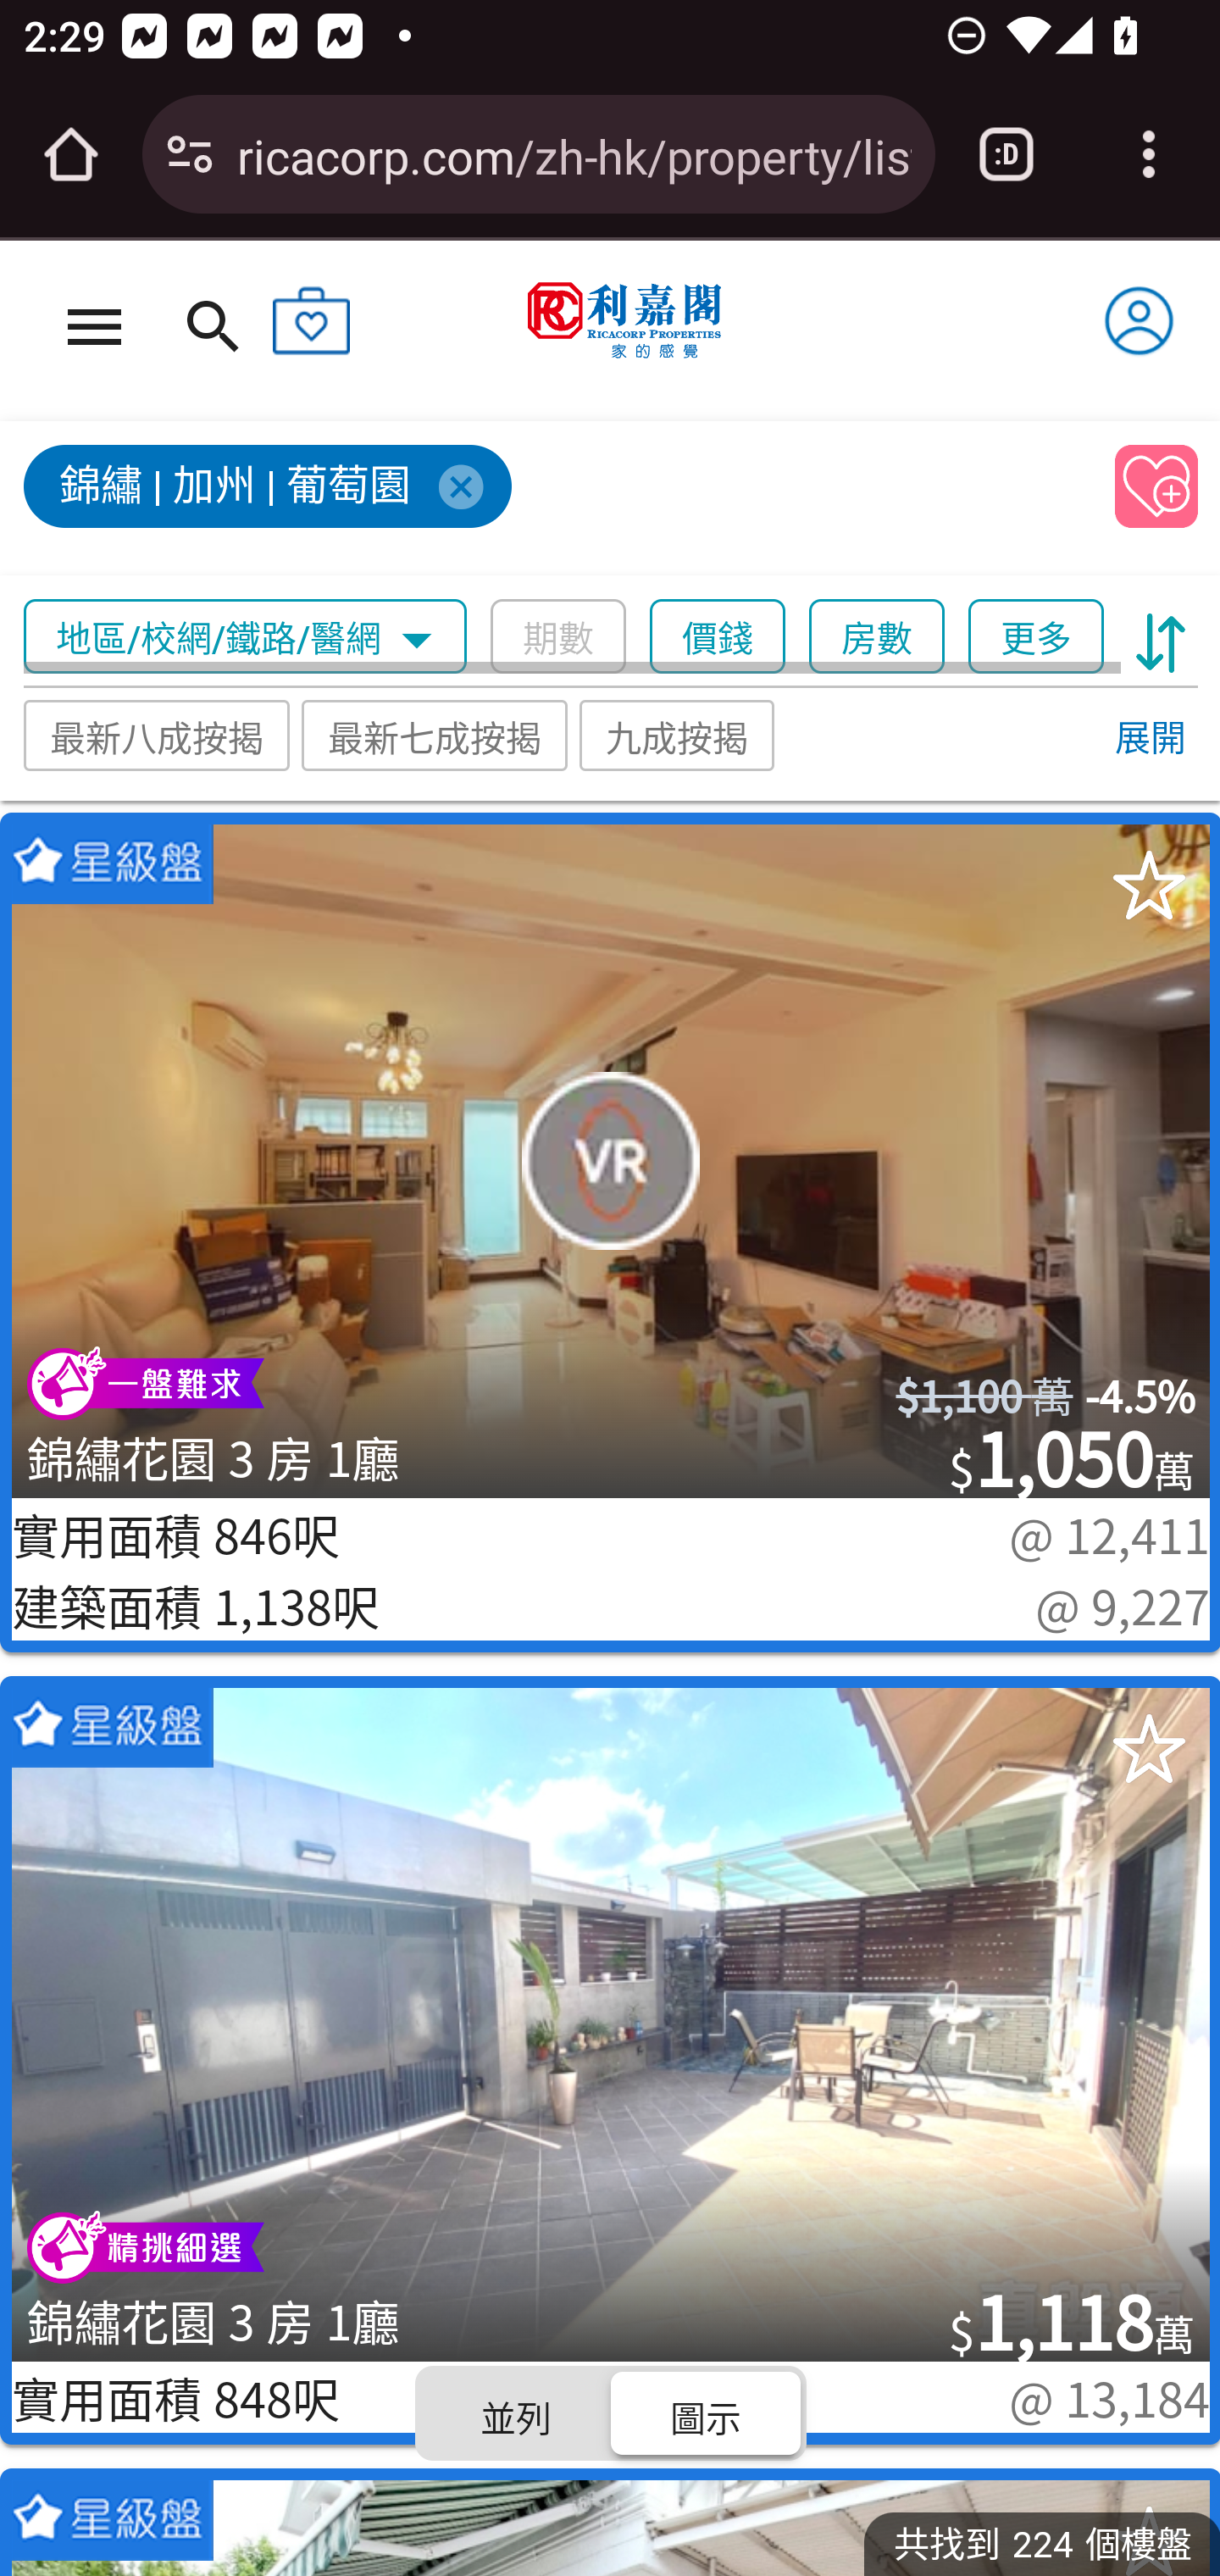 The height and width of the screenshot is (2576, 1220). I want to click on 地區/校網/鐵路/醫網, so click(246, 637).